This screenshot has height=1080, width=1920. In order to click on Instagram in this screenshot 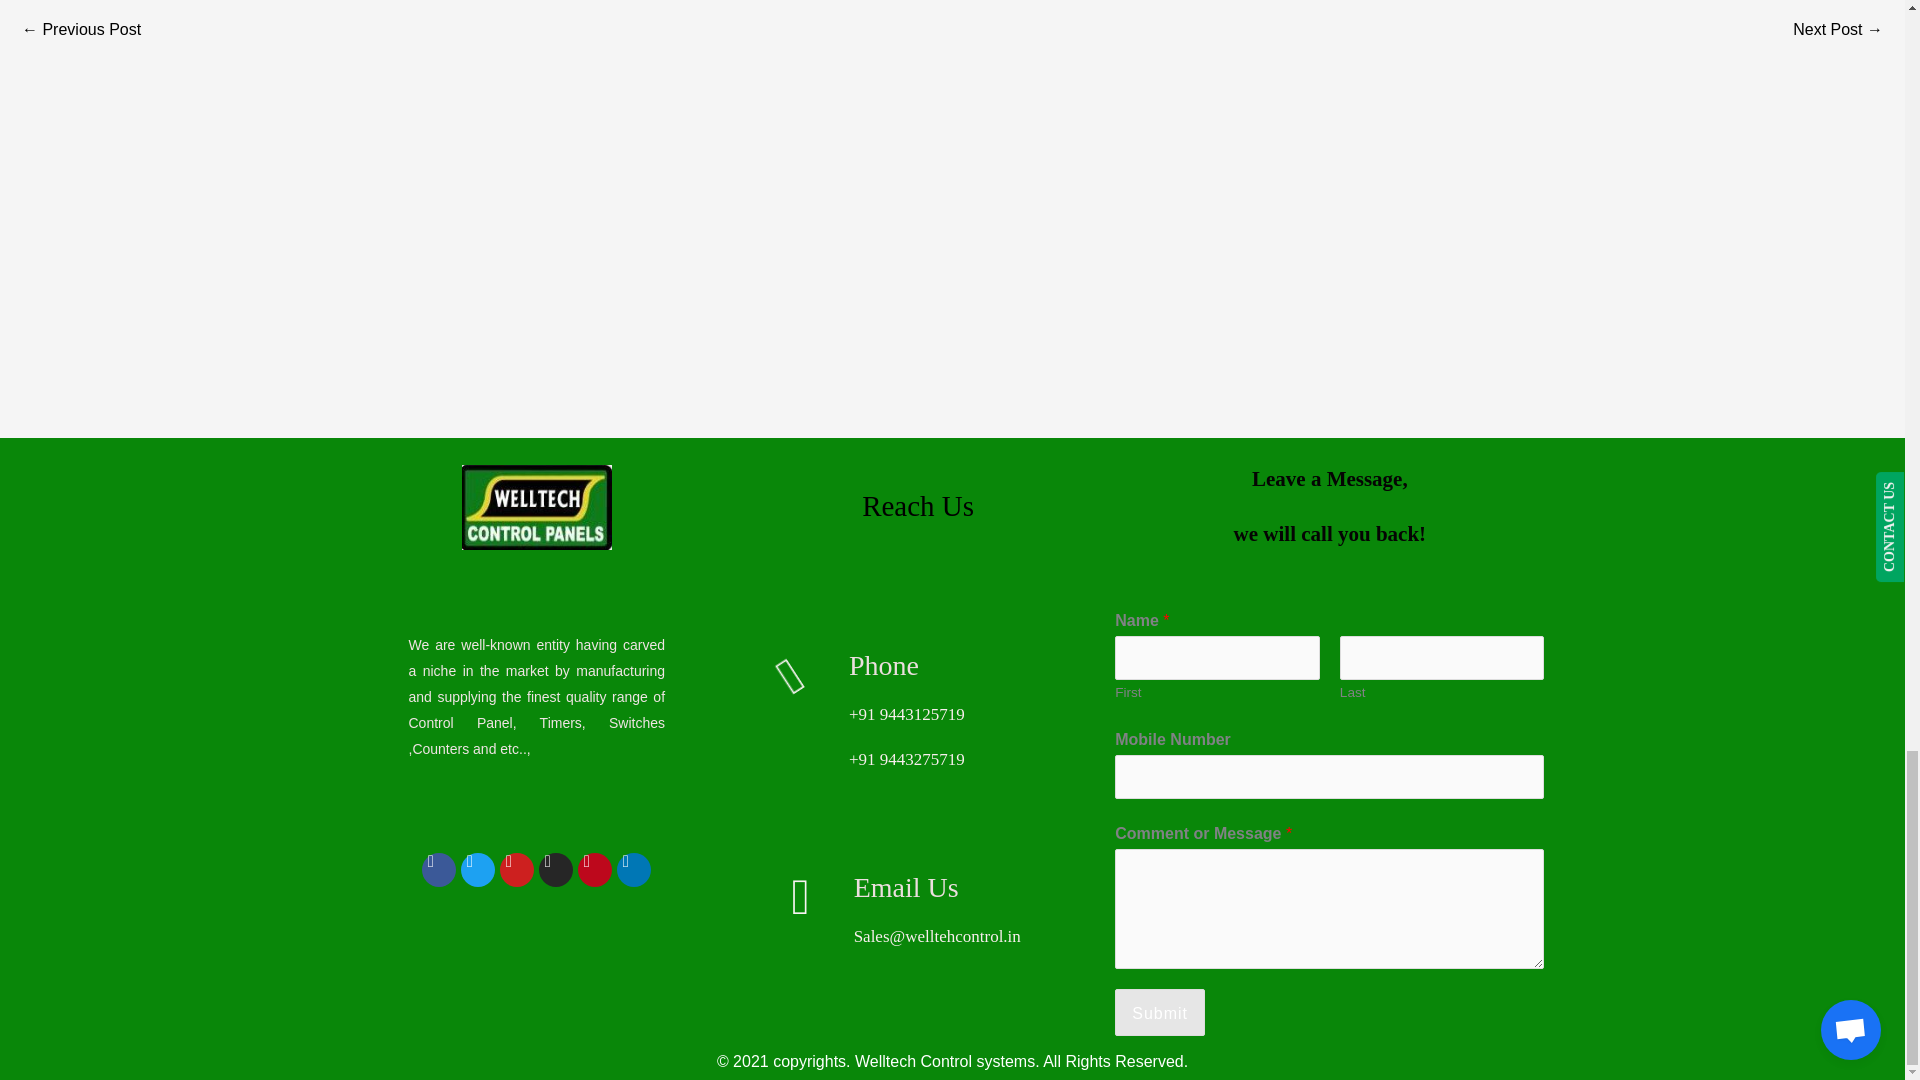, I will do `click(556, 870)`.